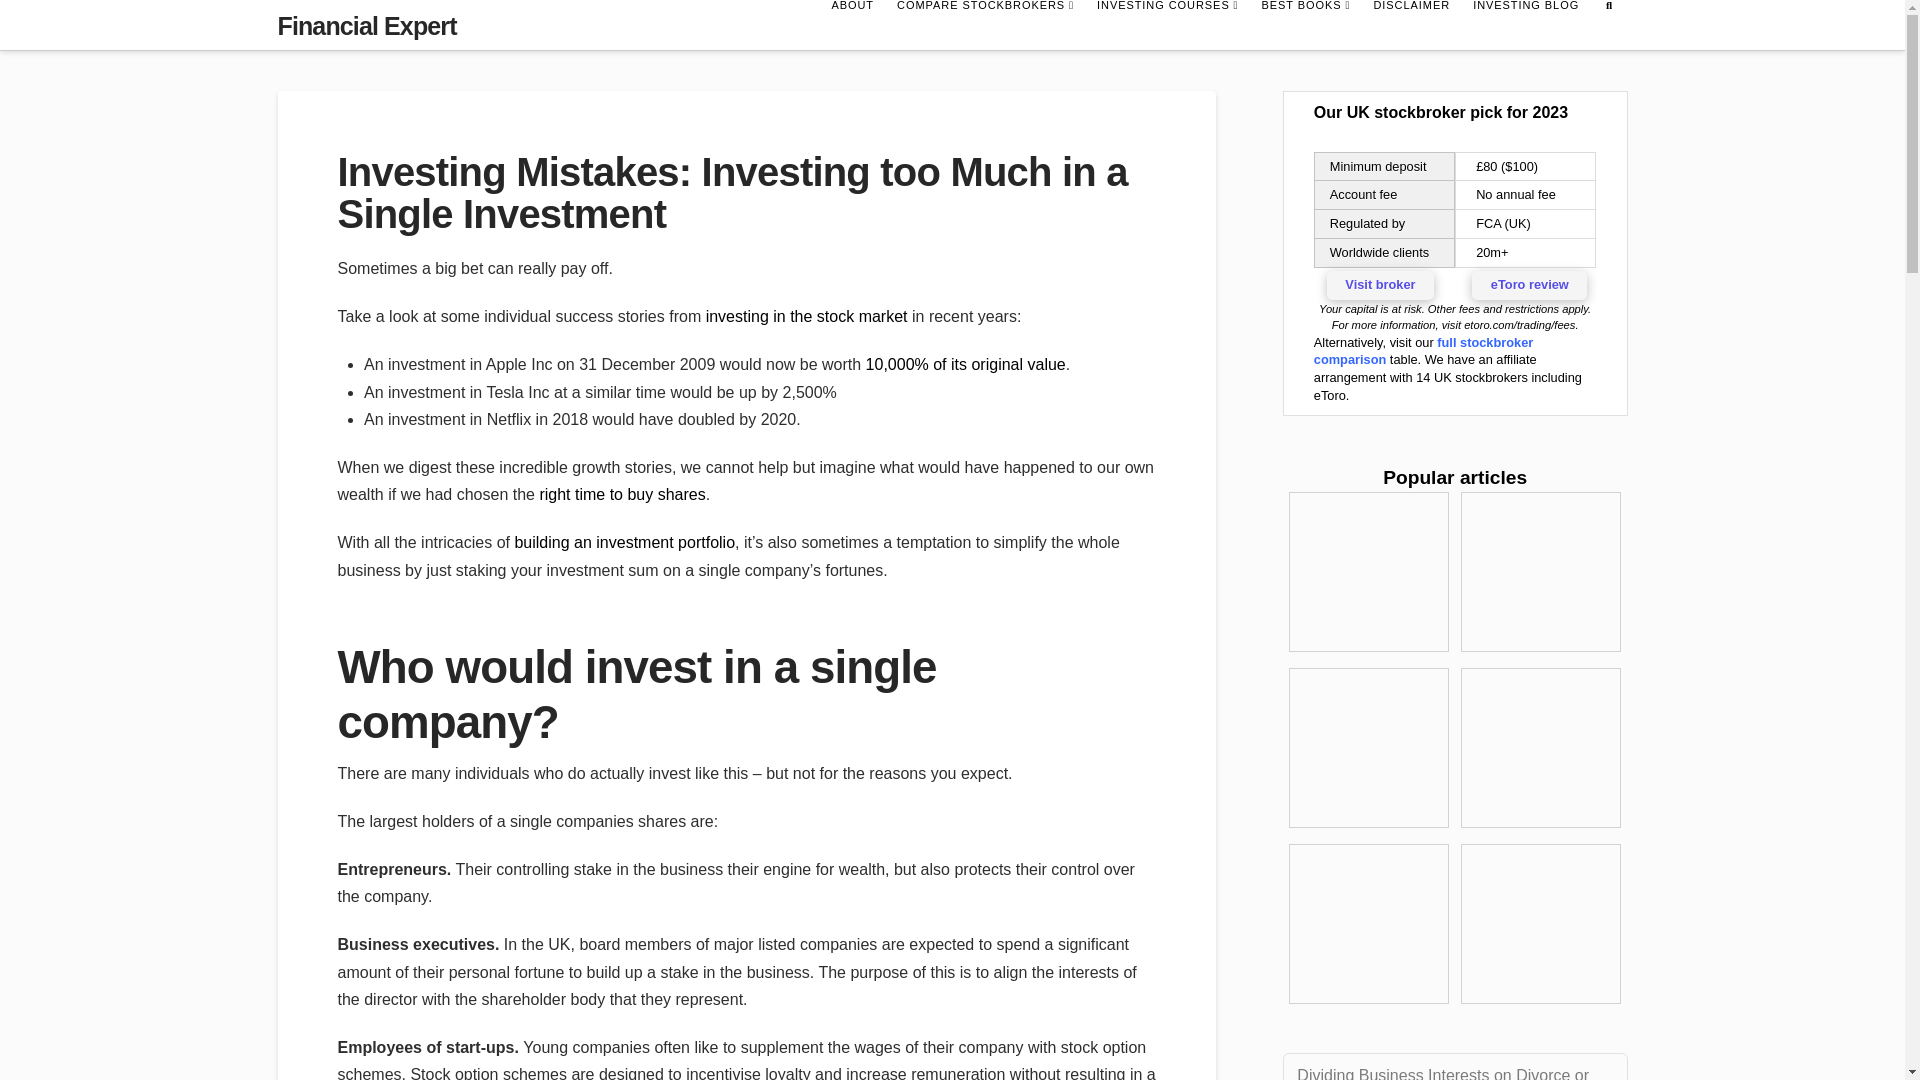  What do you see at coordinates (367, 26) in the screenshot?
I see `Financial Expert` at bounding box center [367, 26].